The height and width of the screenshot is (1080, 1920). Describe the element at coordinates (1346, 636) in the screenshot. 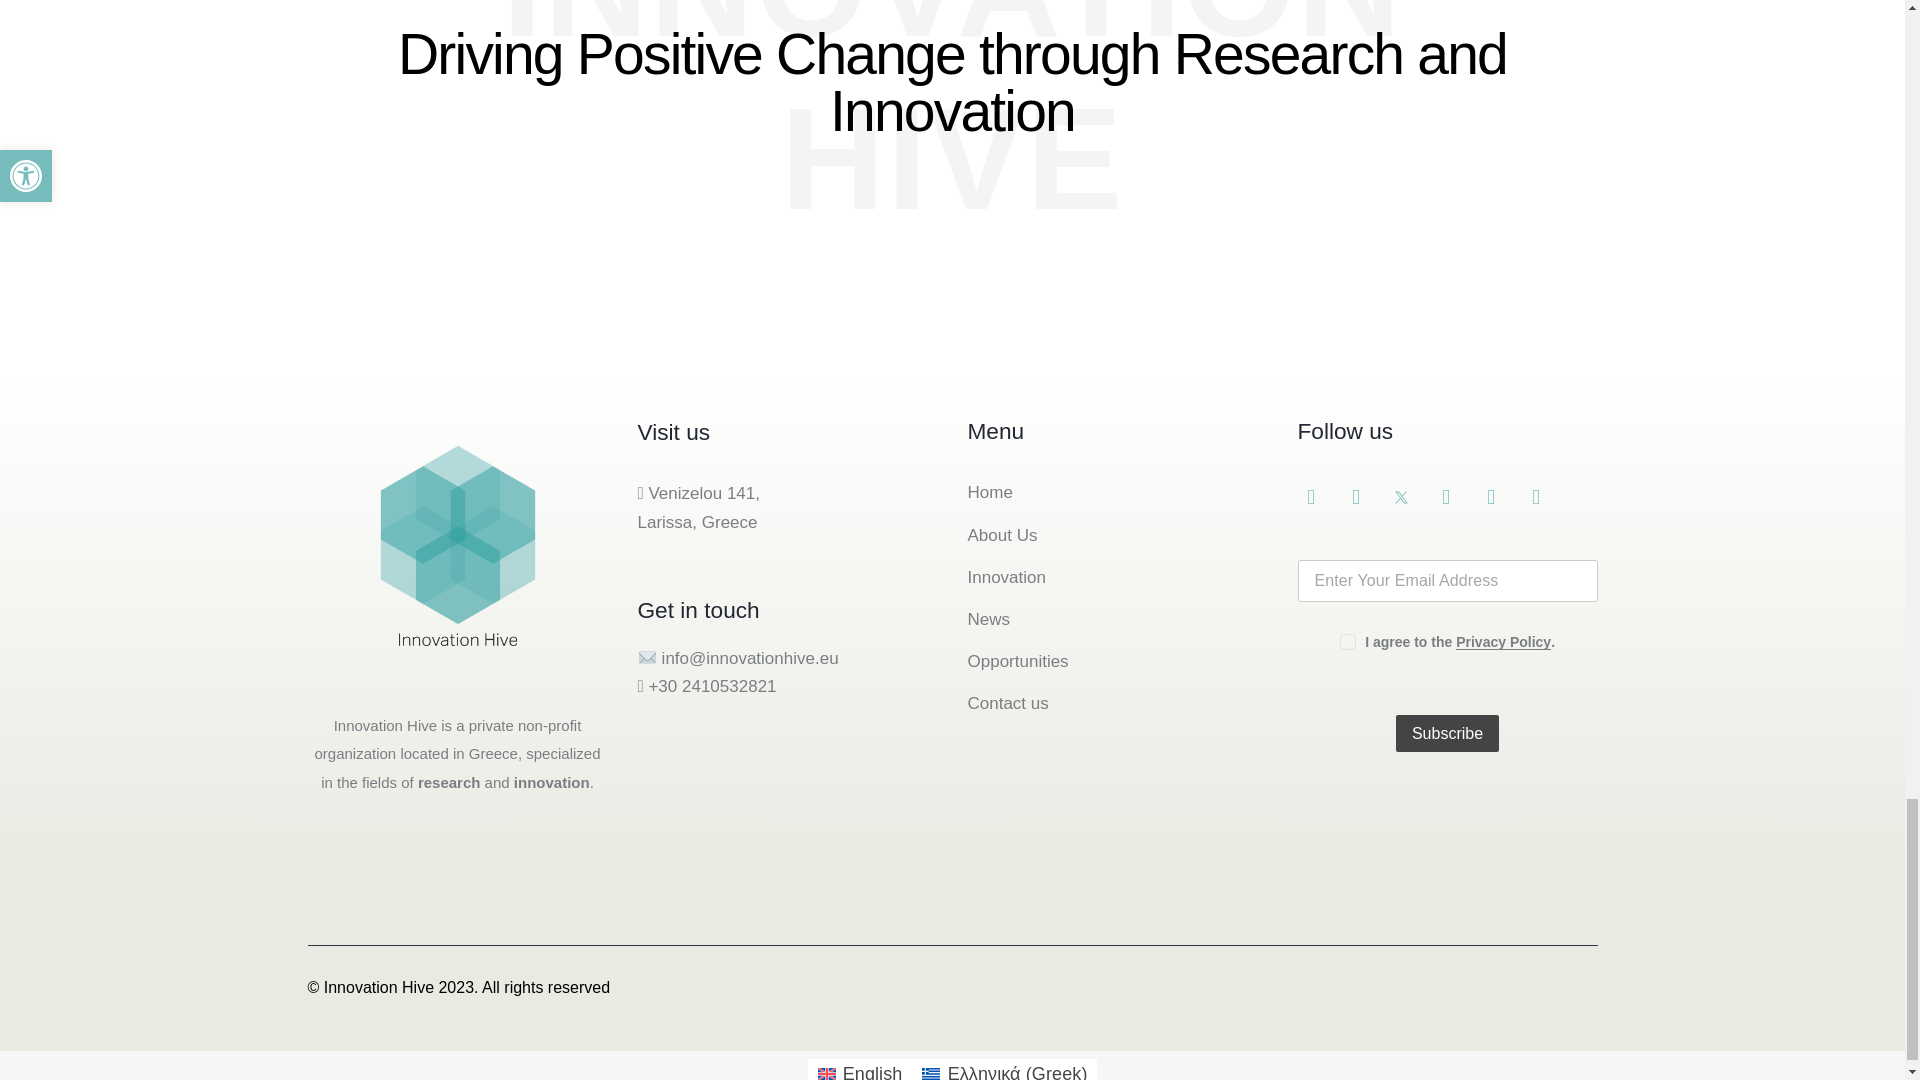

I see `1` at that location.